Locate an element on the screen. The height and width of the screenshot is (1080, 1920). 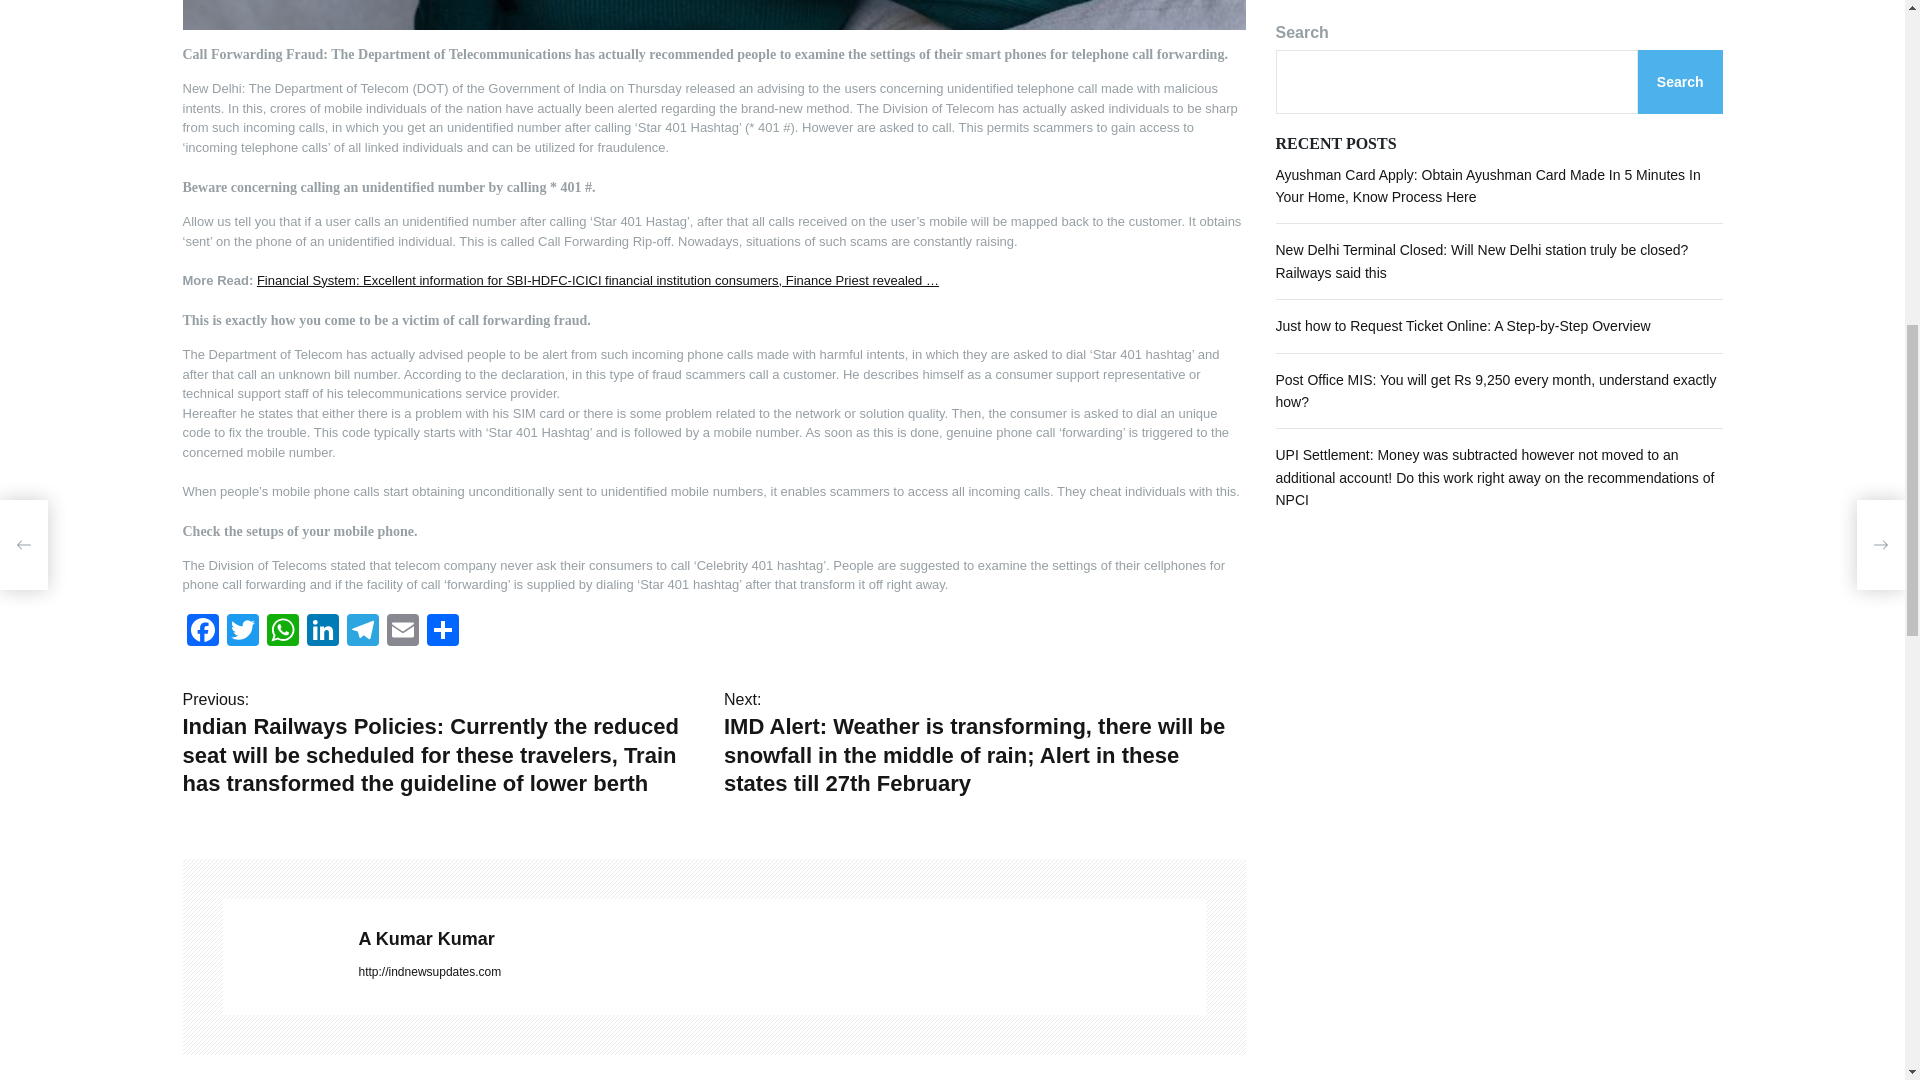
WhatsApp is located at coordinates (281, 632).